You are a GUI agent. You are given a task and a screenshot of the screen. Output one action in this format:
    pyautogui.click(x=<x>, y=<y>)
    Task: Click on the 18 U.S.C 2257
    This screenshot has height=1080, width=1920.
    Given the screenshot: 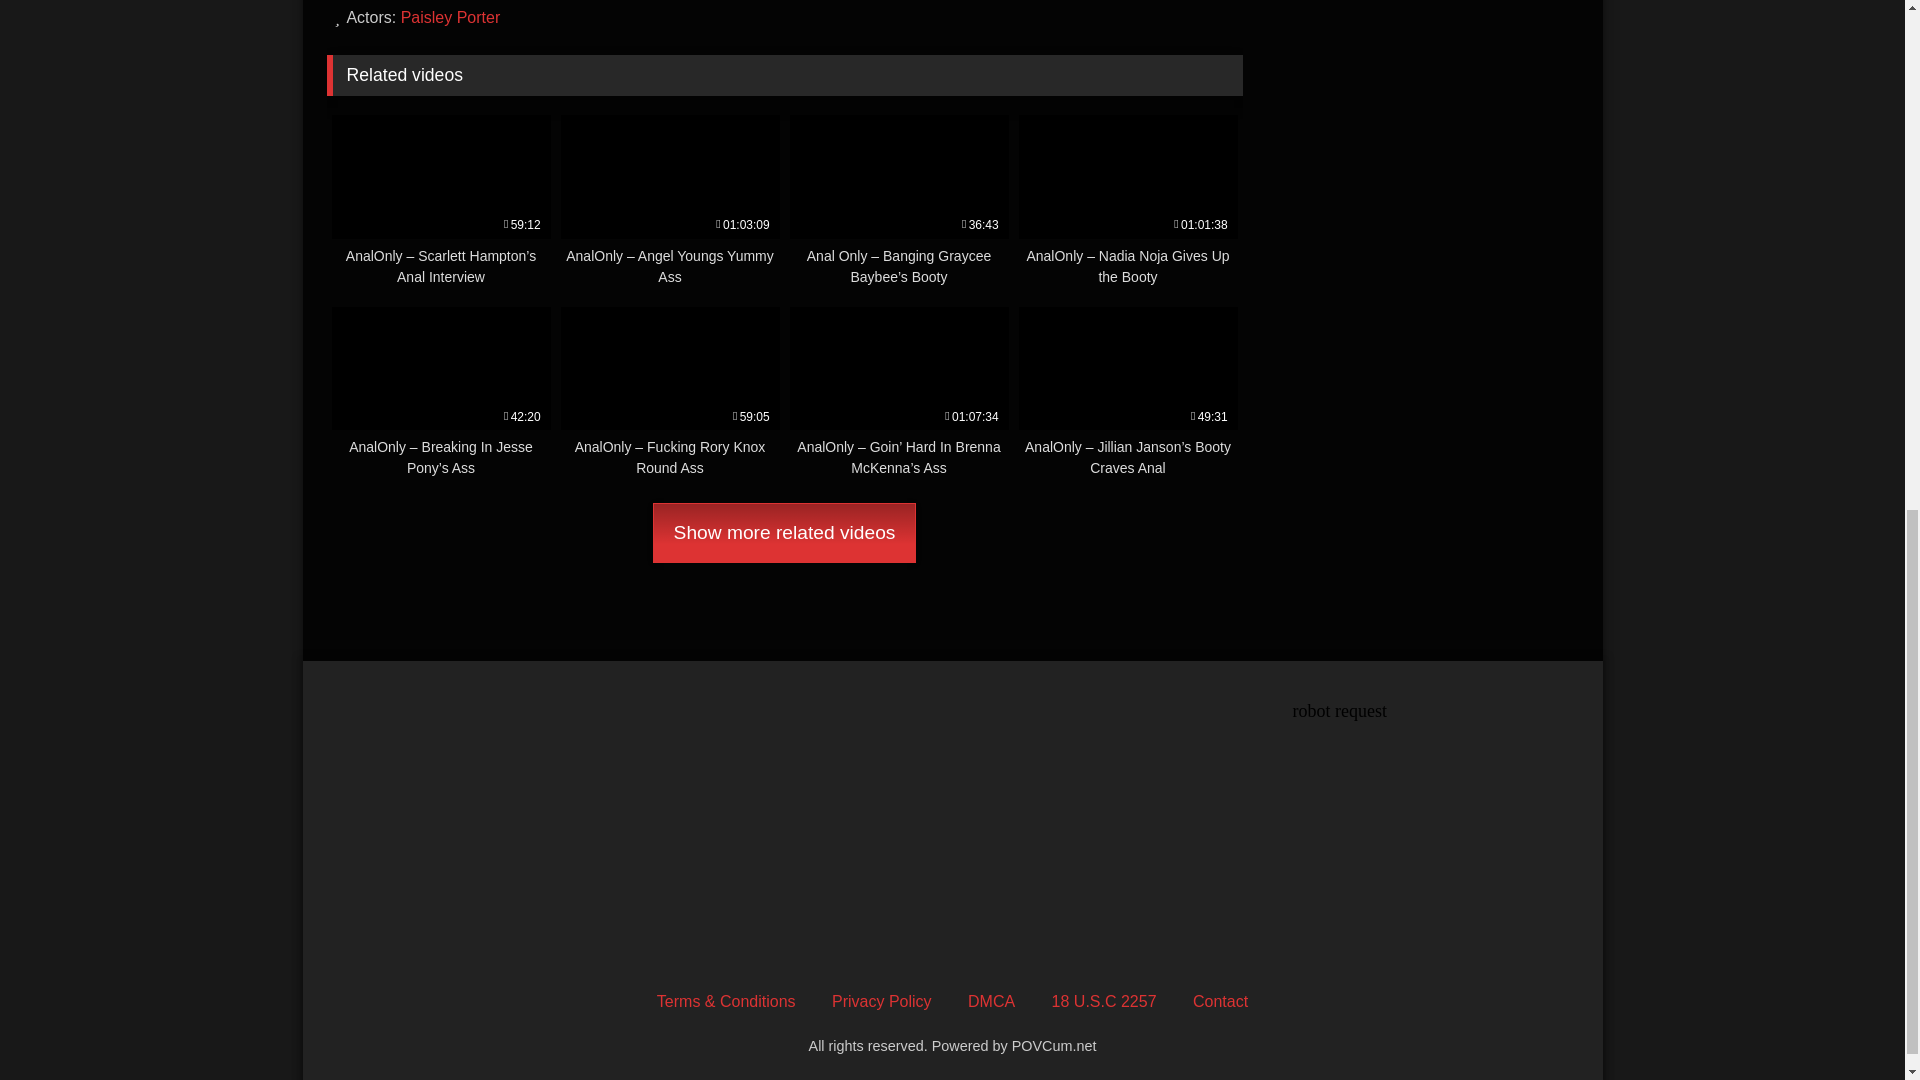 What is the action you would take?
    pyautogui.click(x=1104, y=1000)
    